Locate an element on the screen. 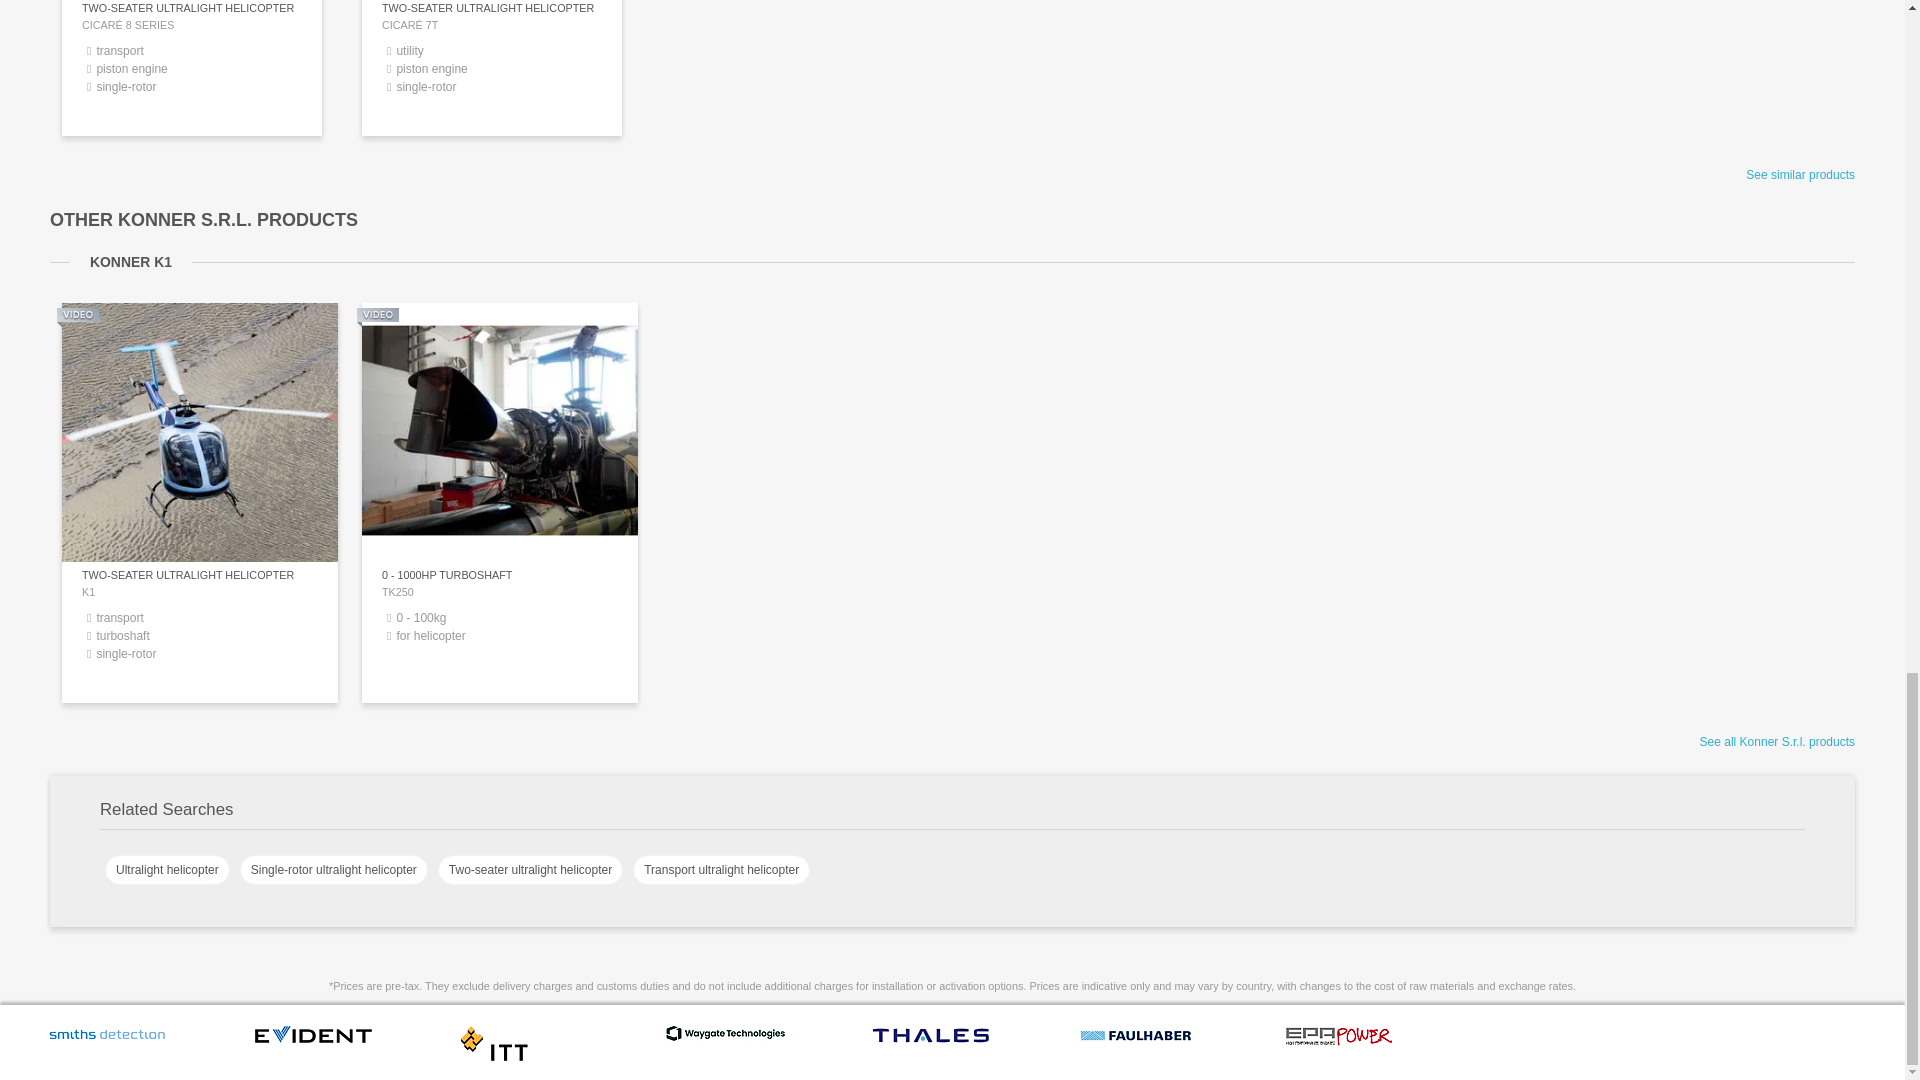 This screenshot has height=1080, width=1920. SMITHS DETECTION is located at coordinates (107, 1040).